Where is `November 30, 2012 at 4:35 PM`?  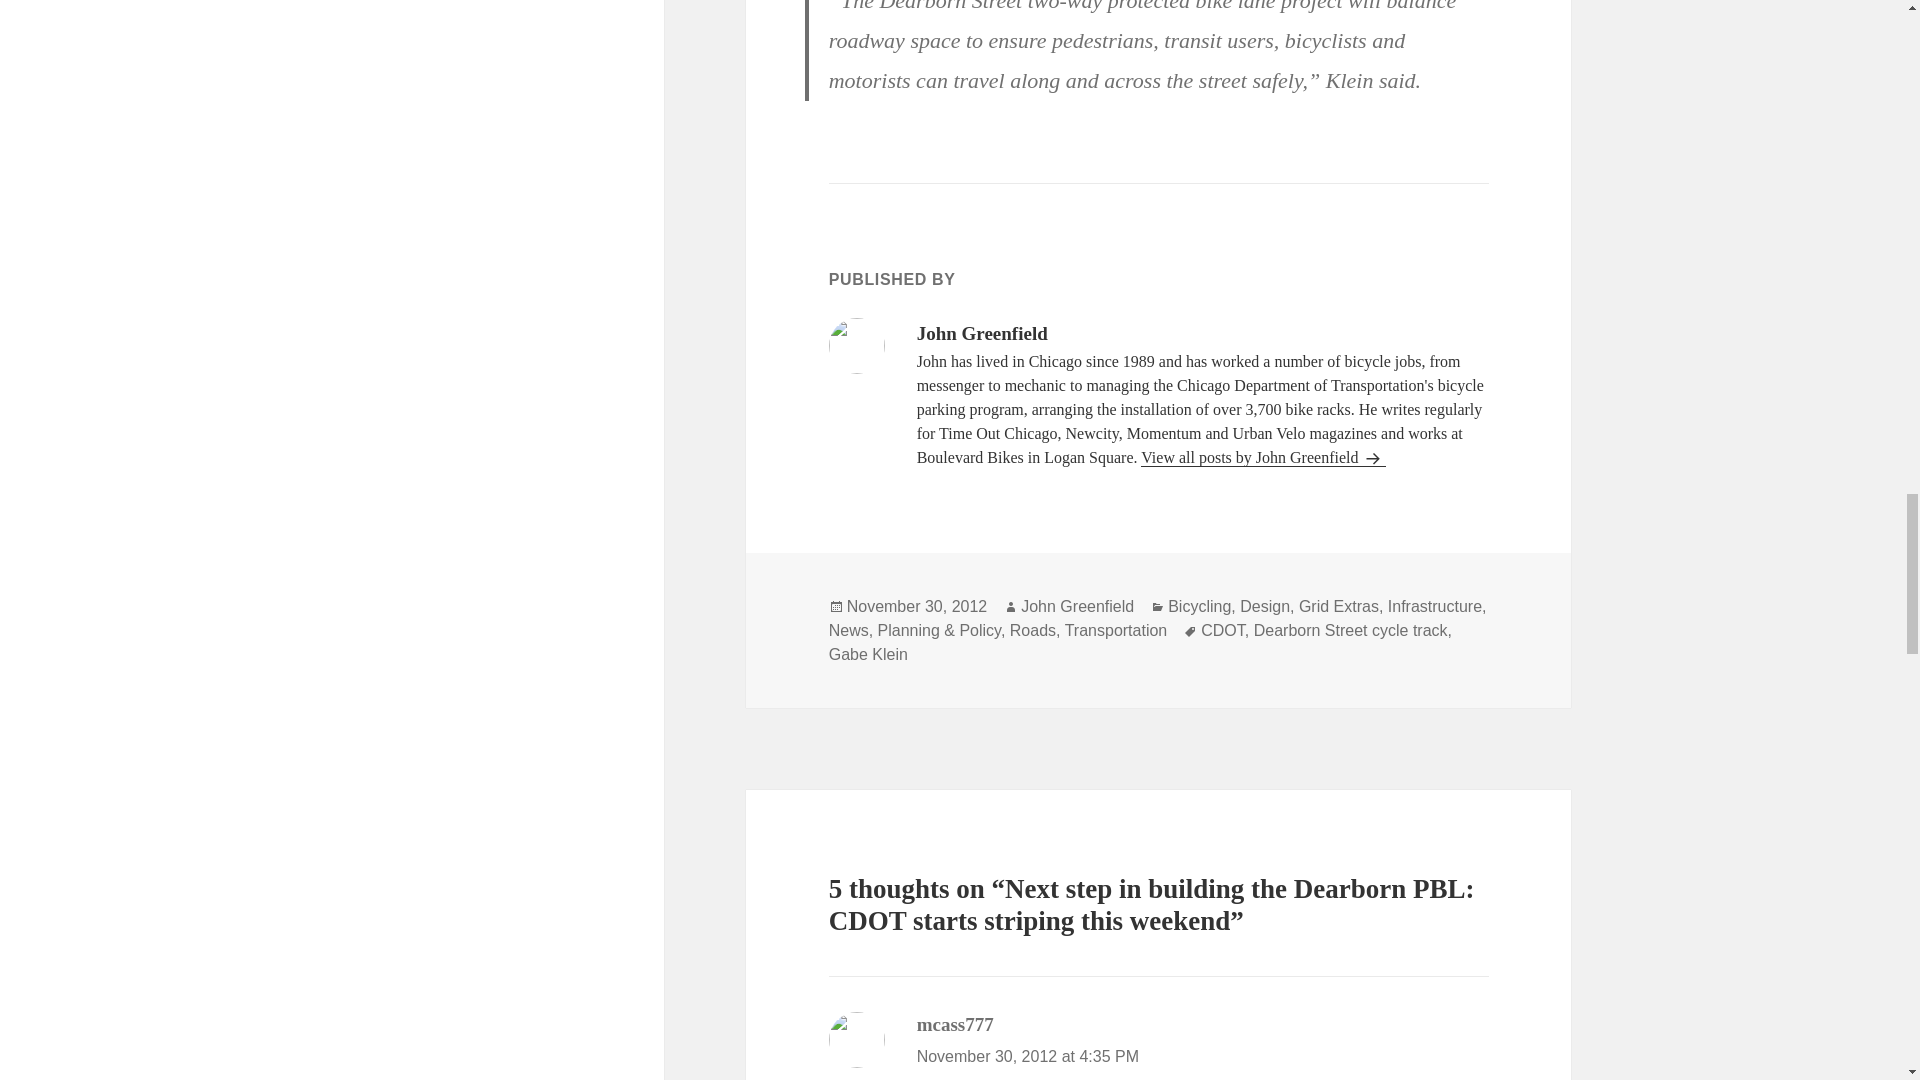
November 30, 2012 at 4:35 PM is located at coordinates (1028, 1056).